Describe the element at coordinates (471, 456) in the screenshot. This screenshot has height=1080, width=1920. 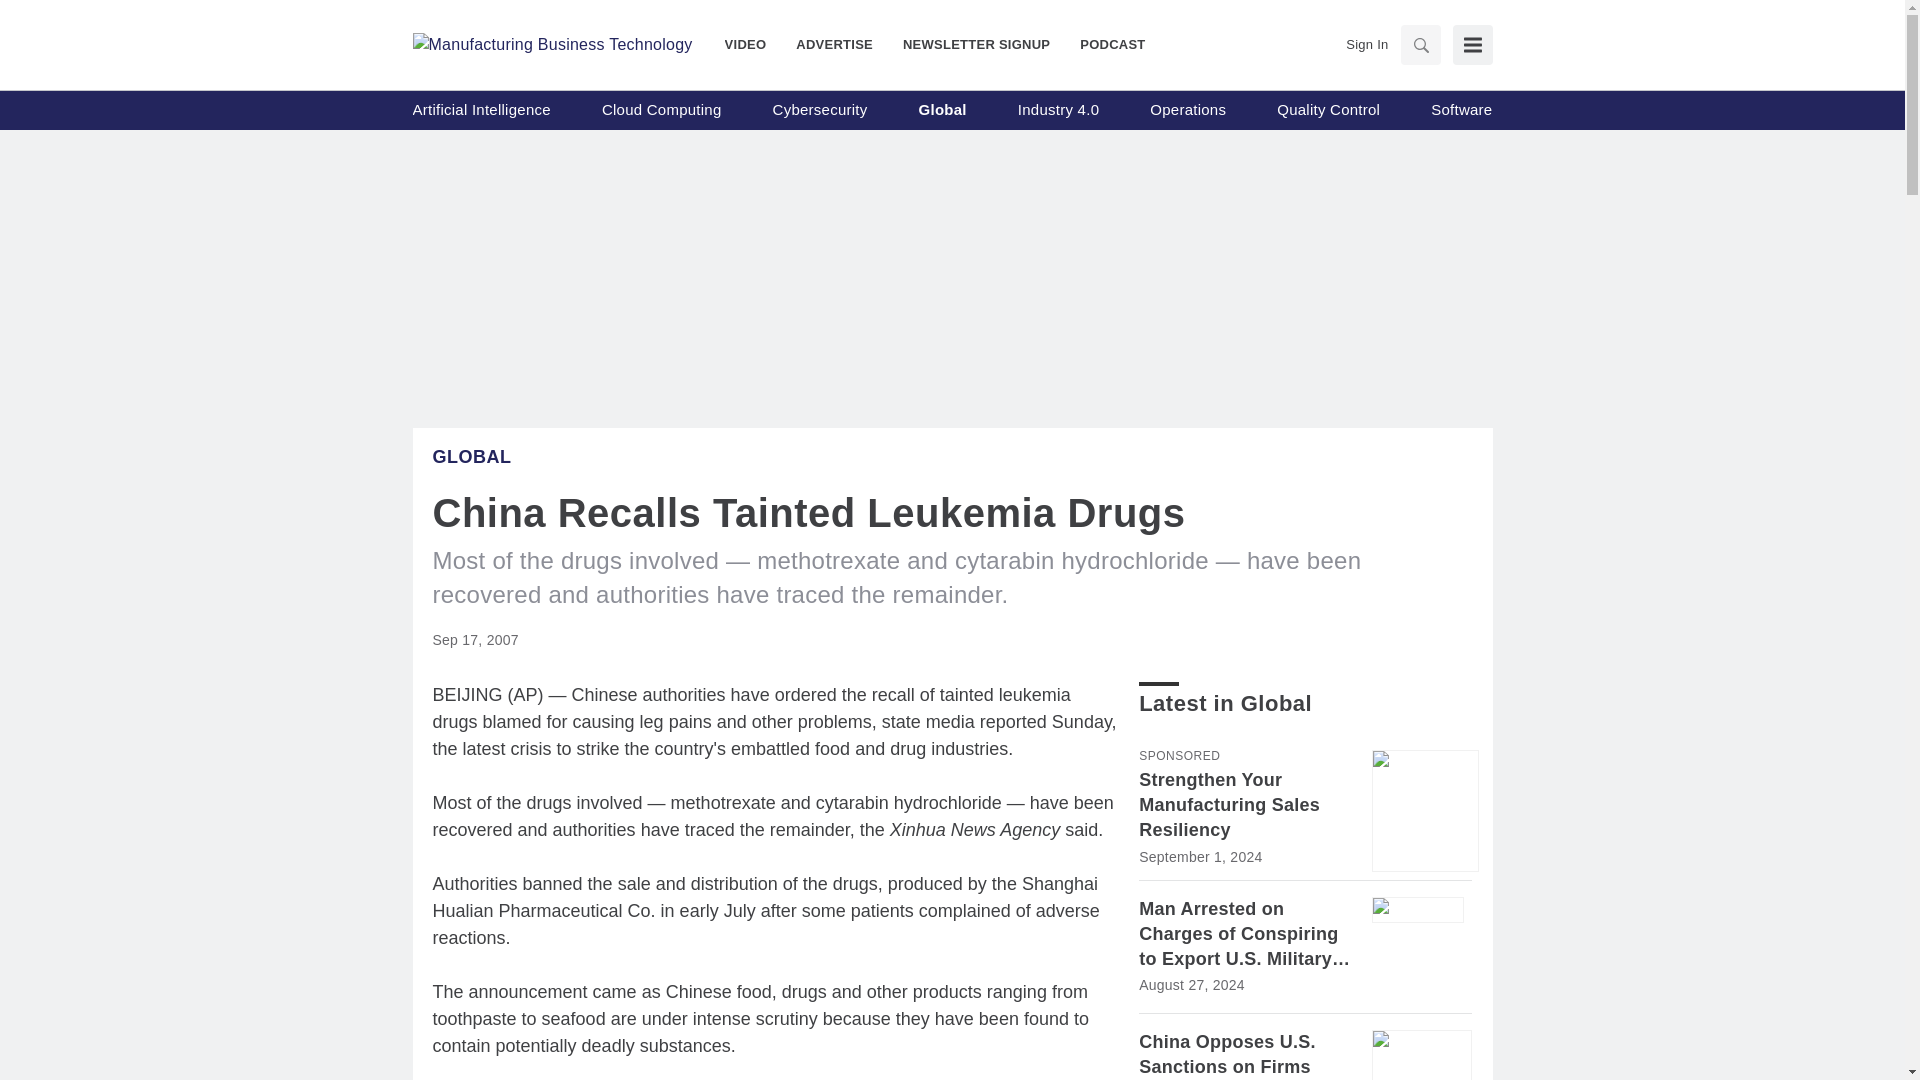
I see `Global` at that location.